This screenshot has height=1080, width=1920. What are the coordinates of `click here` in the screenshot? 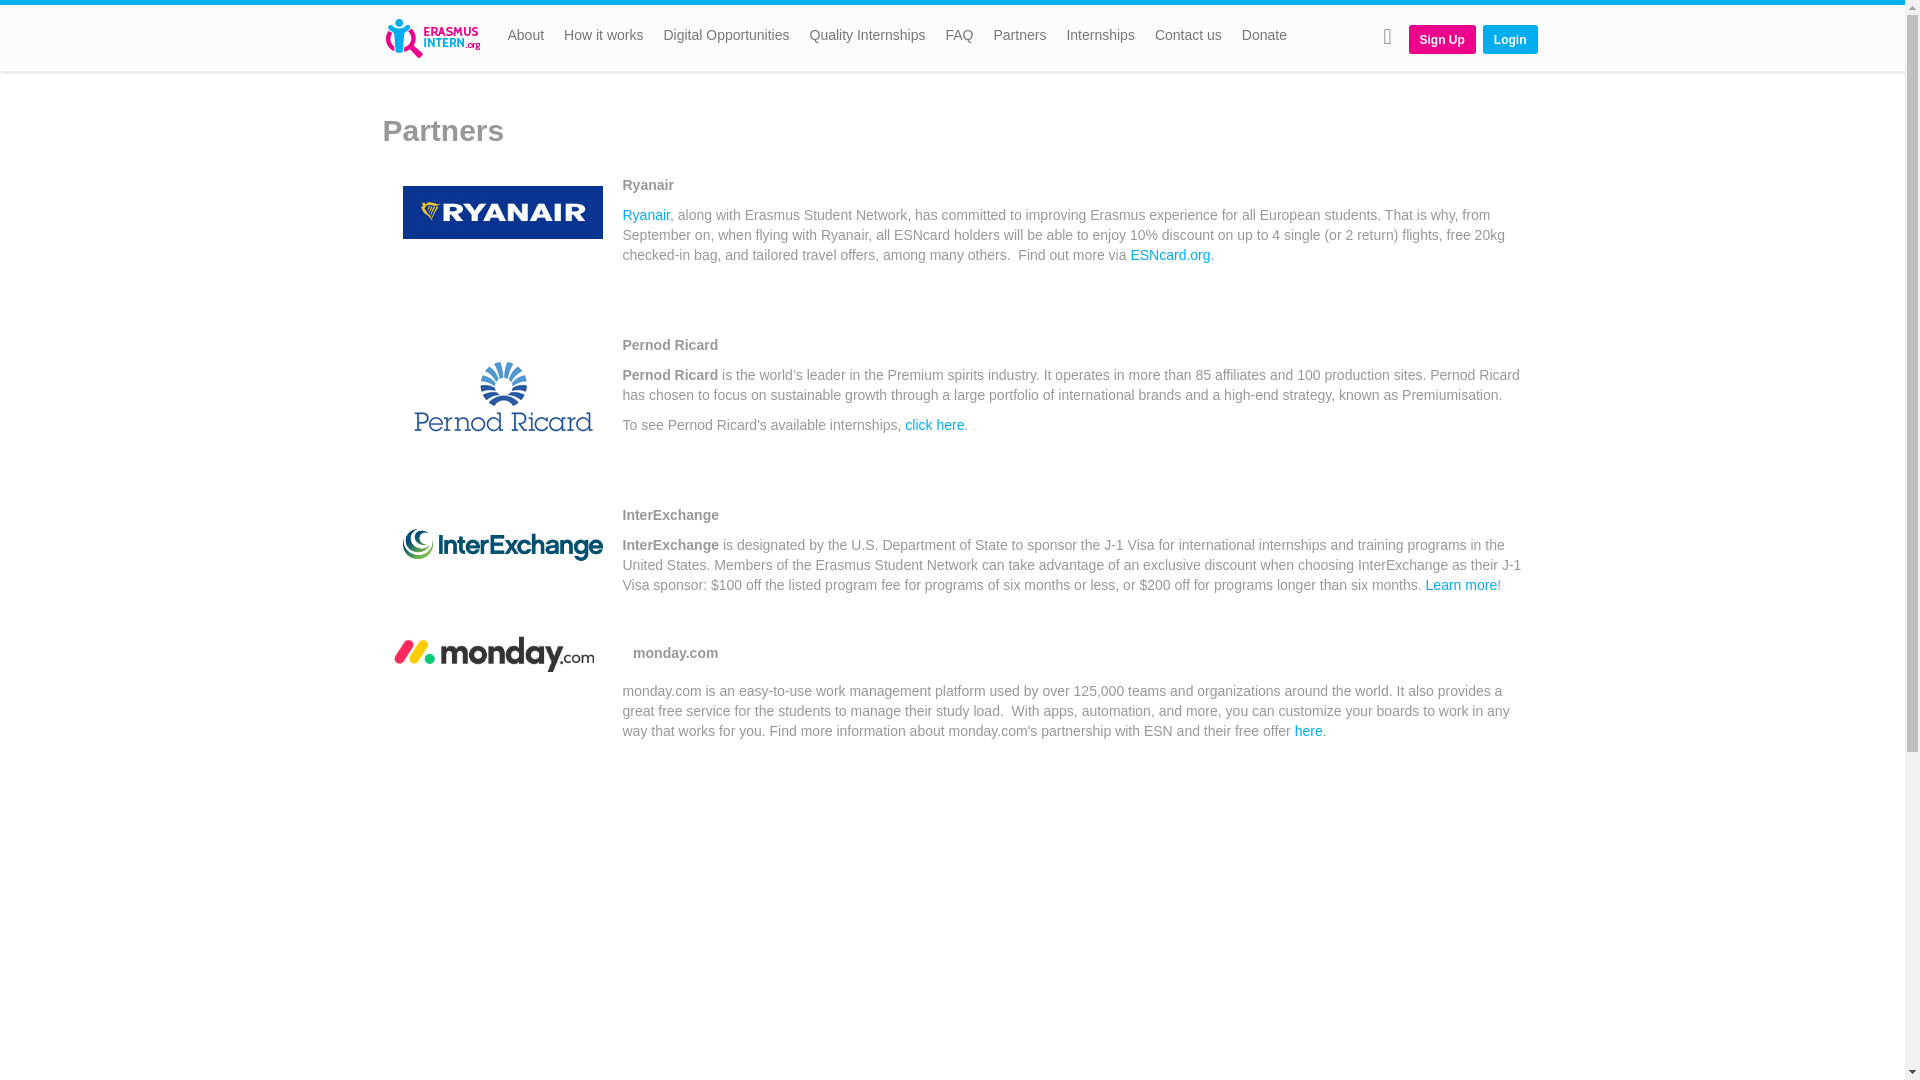 It's located at (934, 424).